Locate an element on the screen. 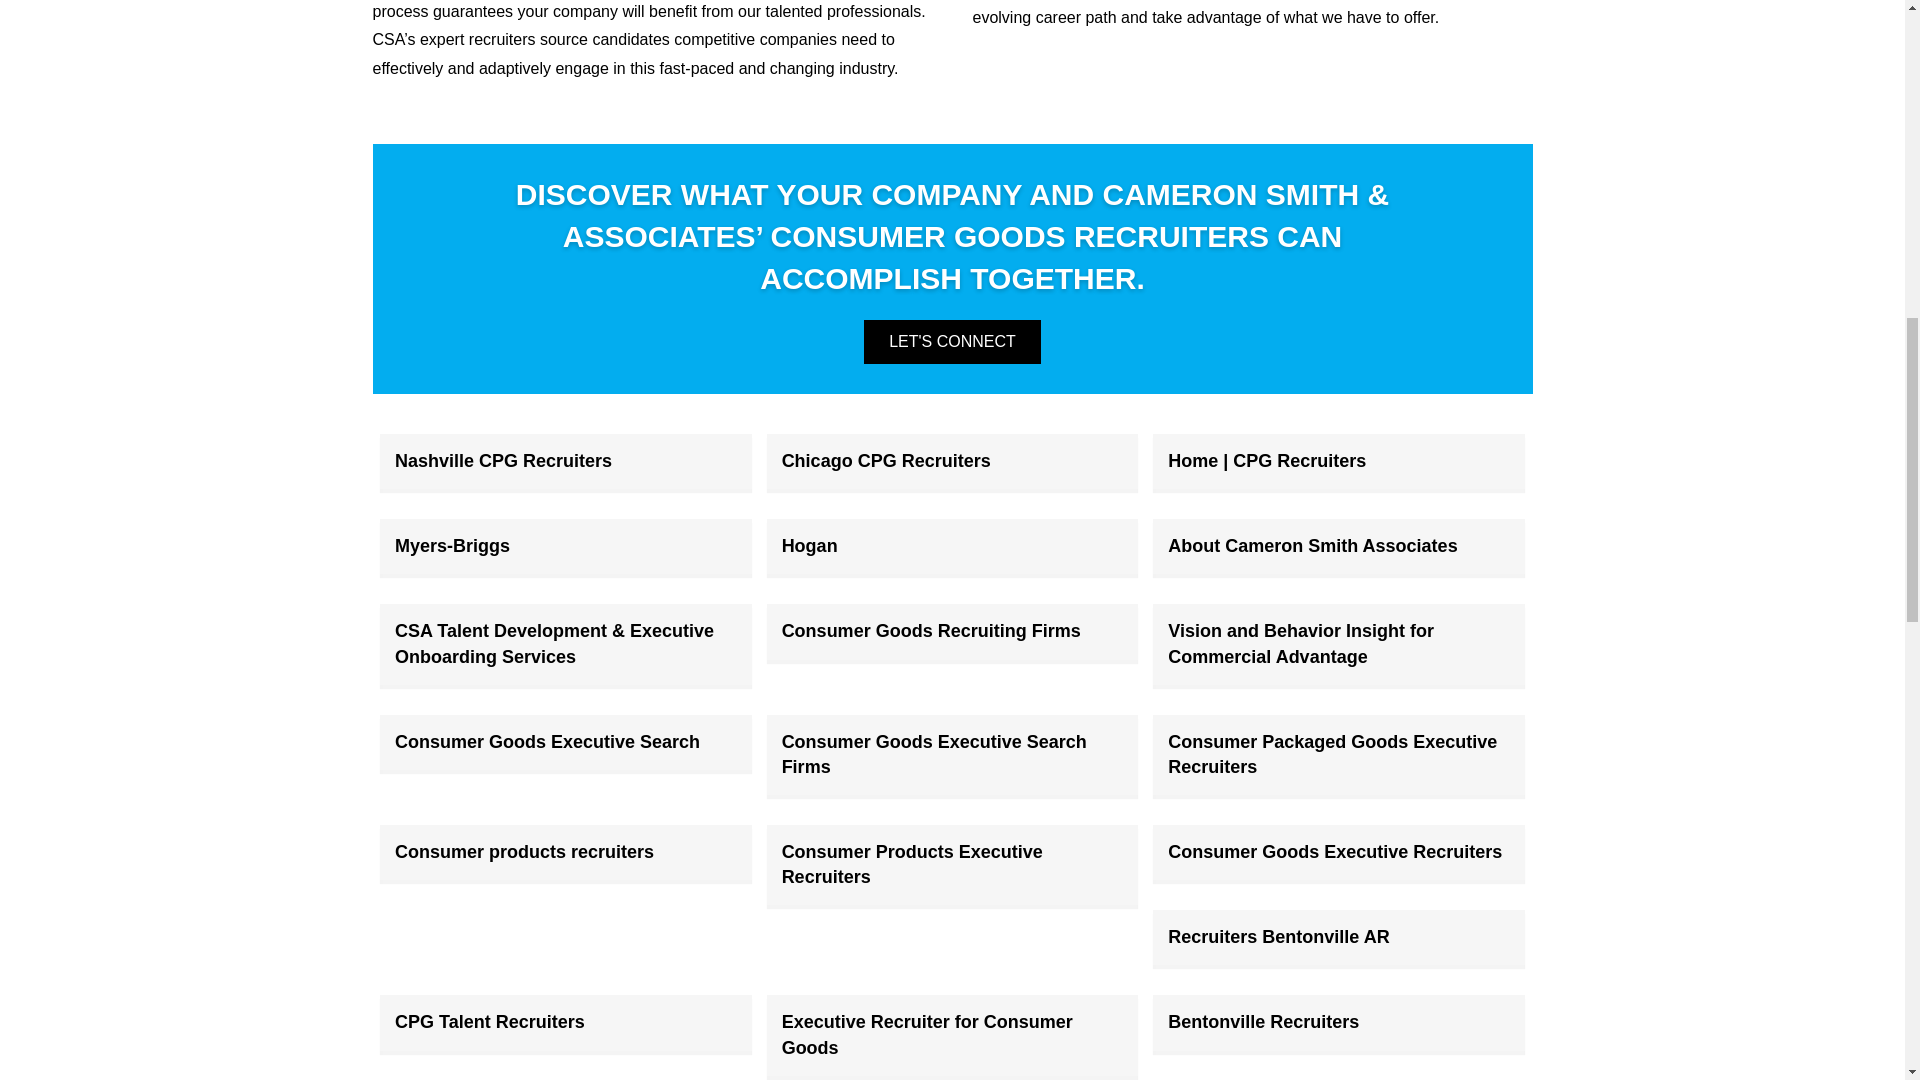  Myers-Briggs is located at coordinates (452, 546).